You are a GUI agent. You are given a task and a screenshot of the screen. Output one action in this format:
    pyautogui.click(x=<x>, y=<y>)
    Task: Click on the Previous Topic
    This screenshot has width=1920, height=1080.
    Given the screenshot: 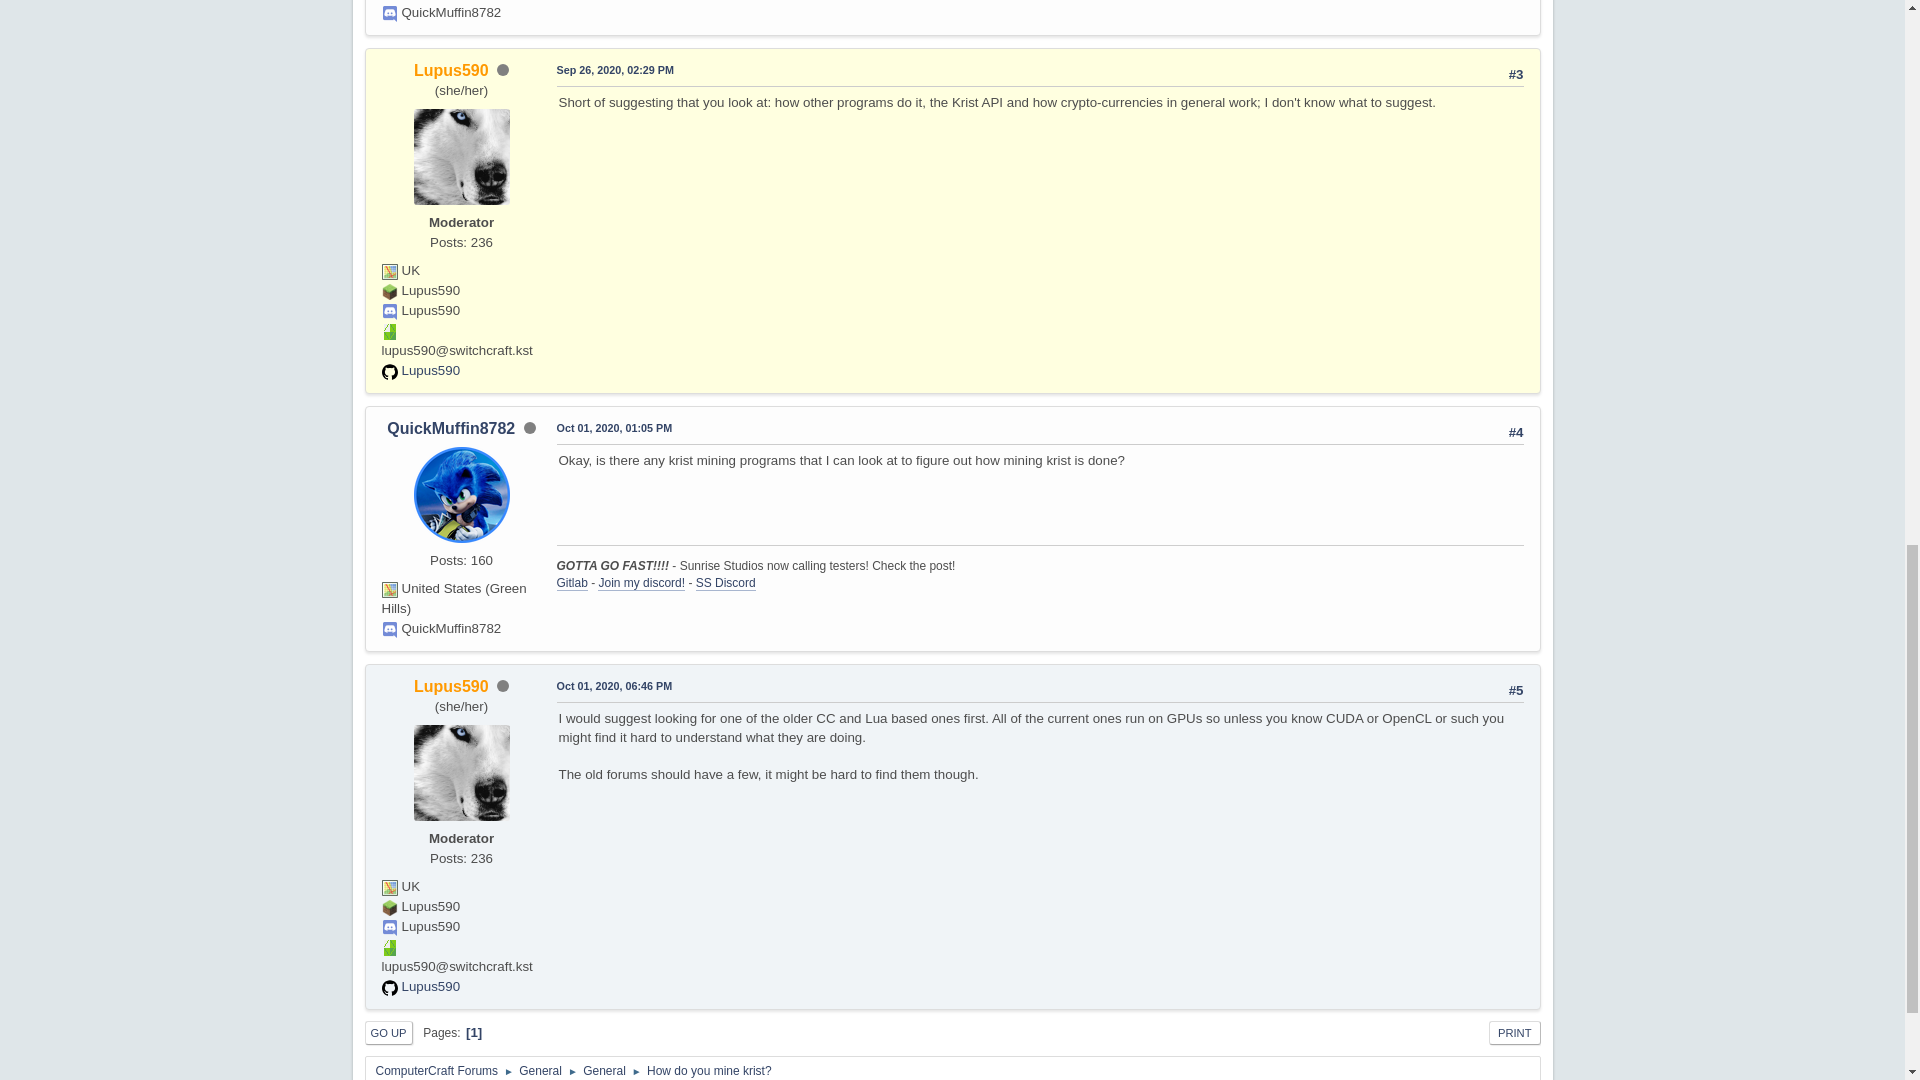 What is the action you would take?
    pyautogui.click(x=1404, y=310)
    